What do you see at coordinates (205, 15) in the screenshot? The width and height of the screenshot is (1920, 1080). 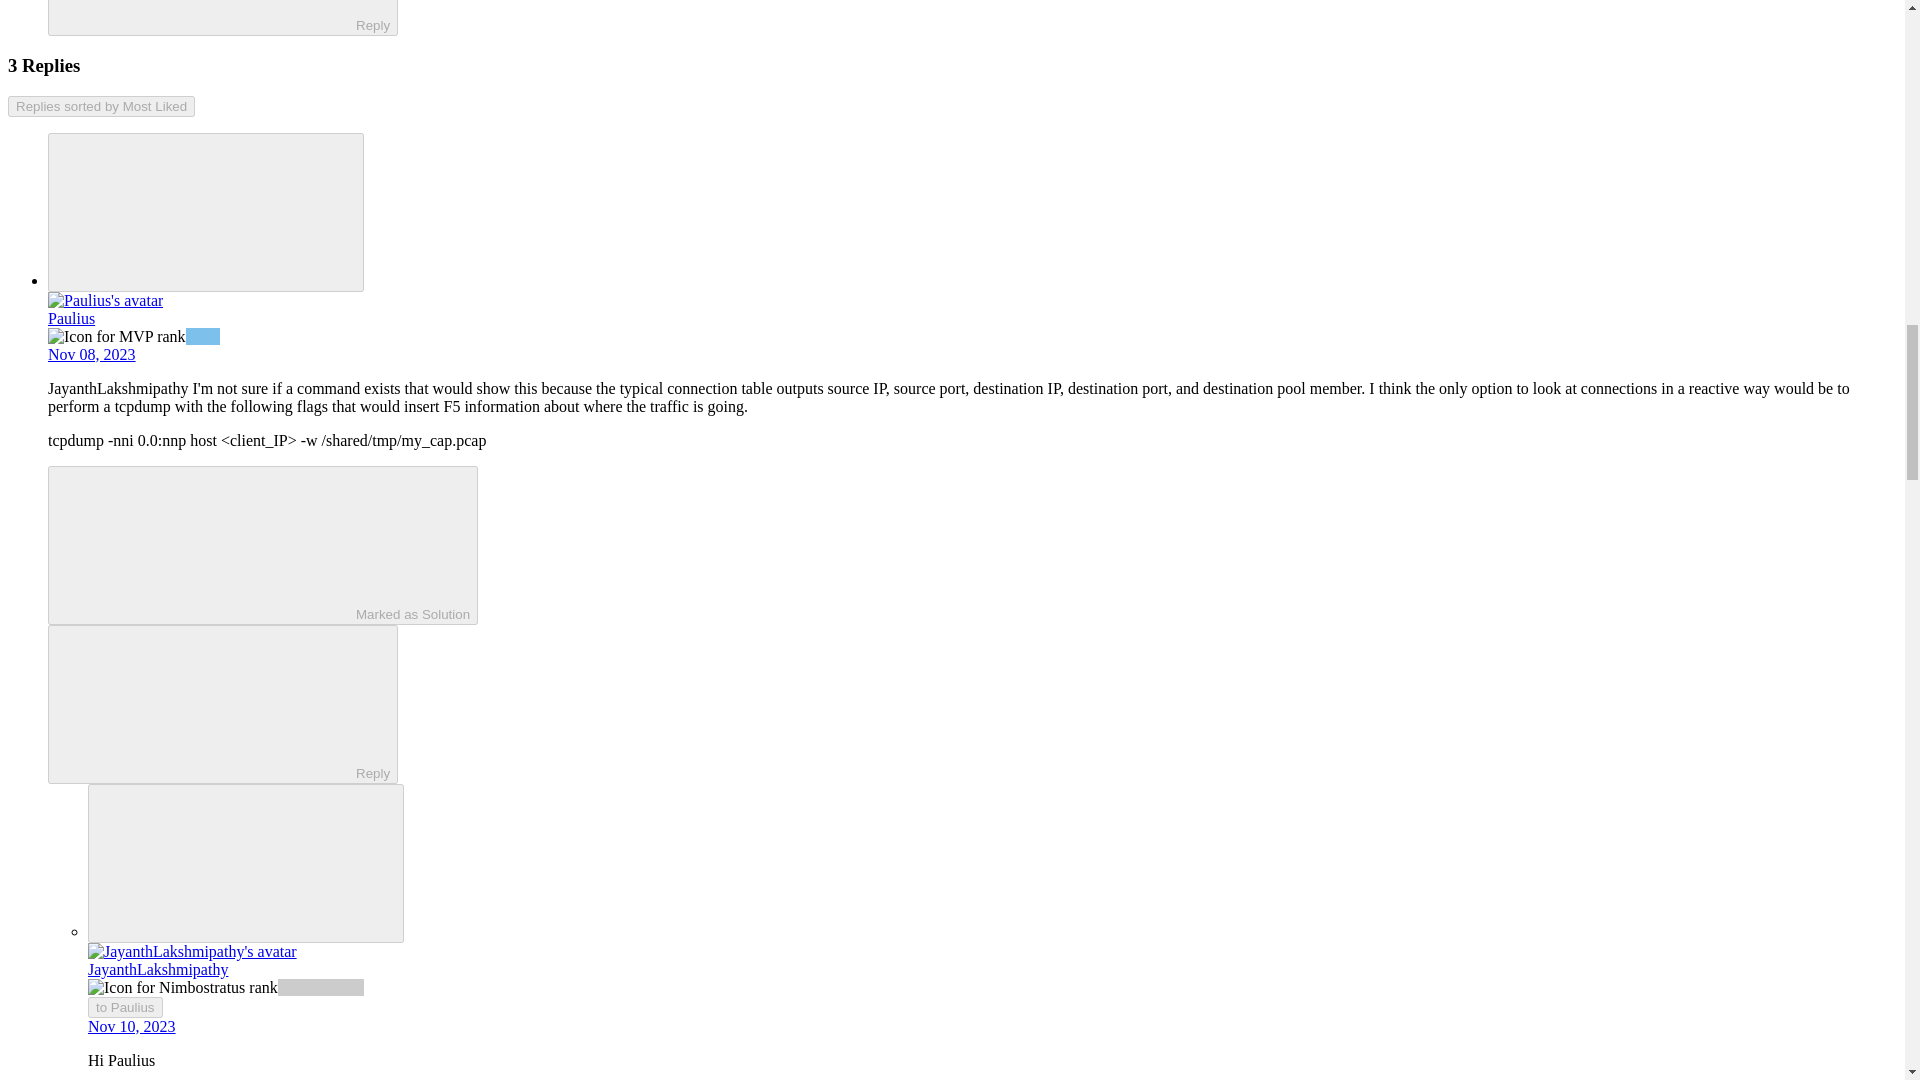 I see `Reply` at bounding box center [205, 15].